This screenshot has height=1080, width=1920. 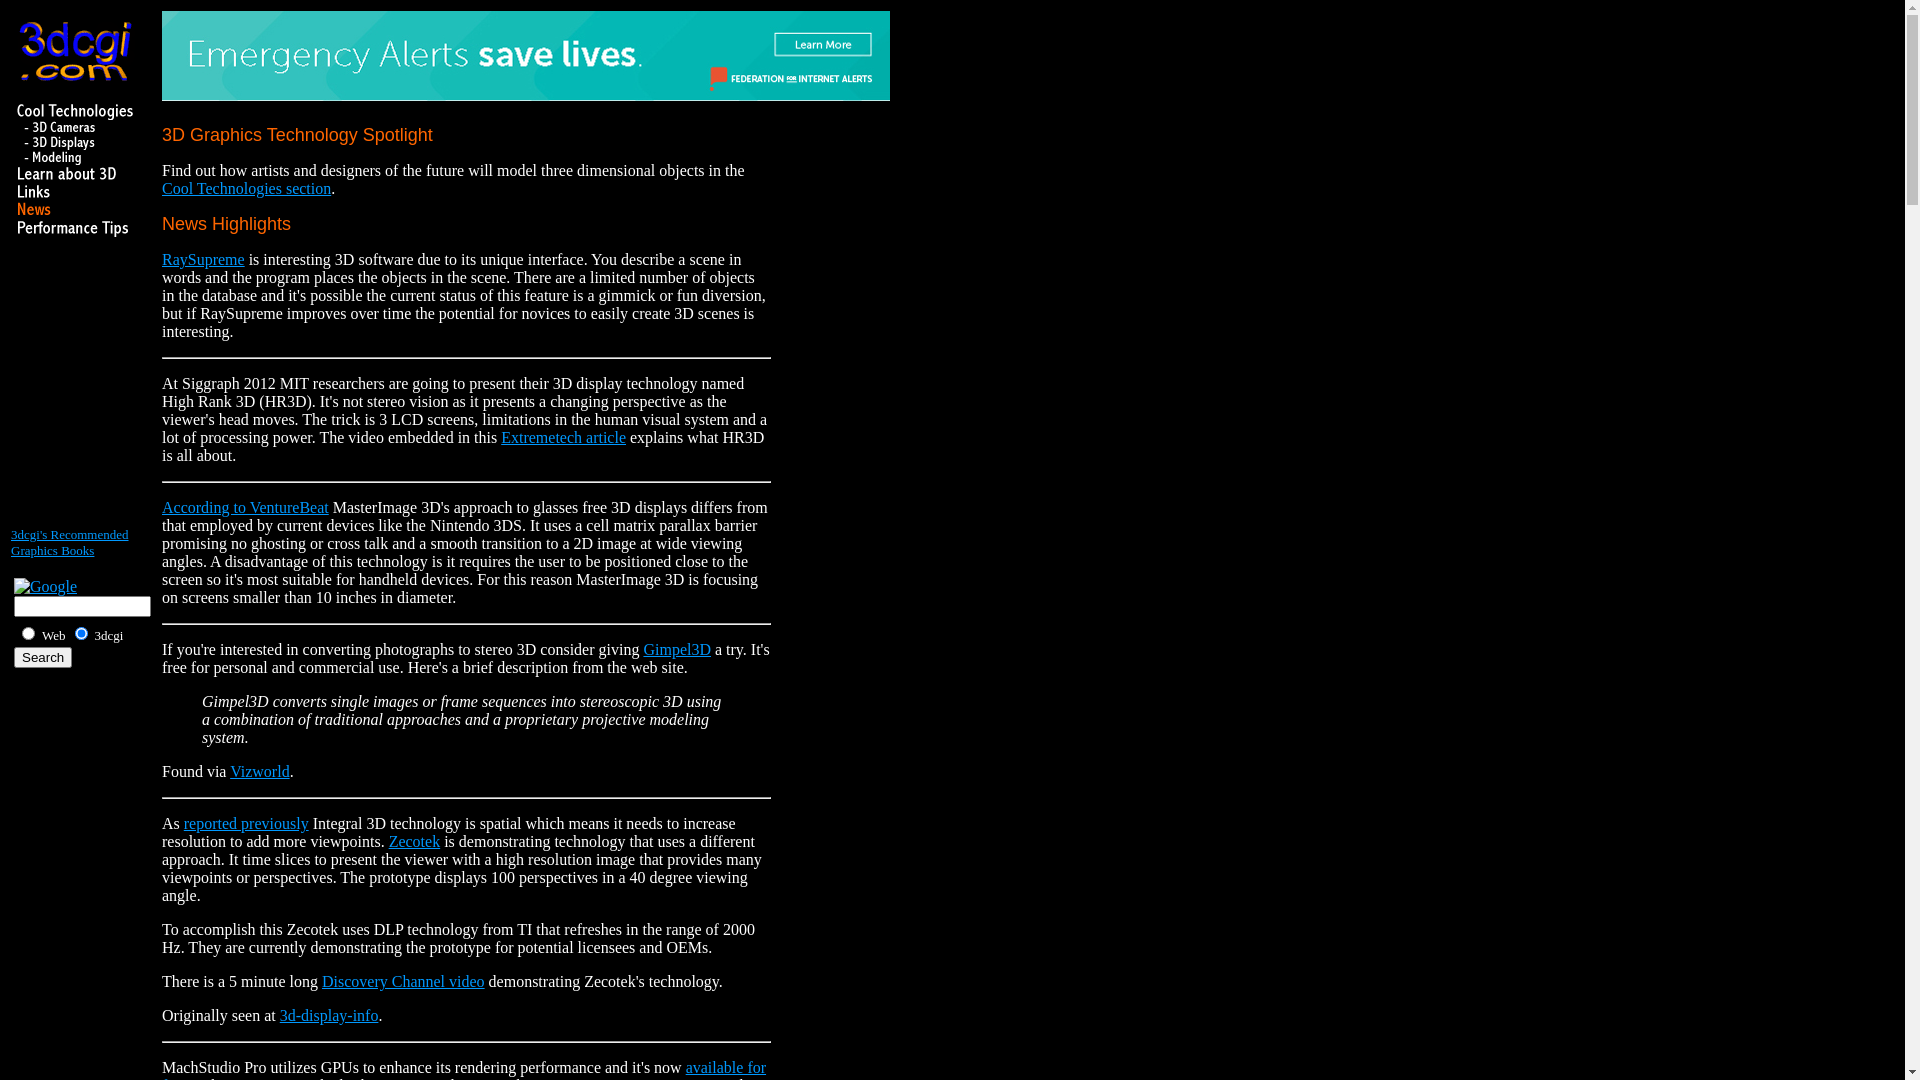 I want to click on RaySupreme, so click(x=203, y=260).